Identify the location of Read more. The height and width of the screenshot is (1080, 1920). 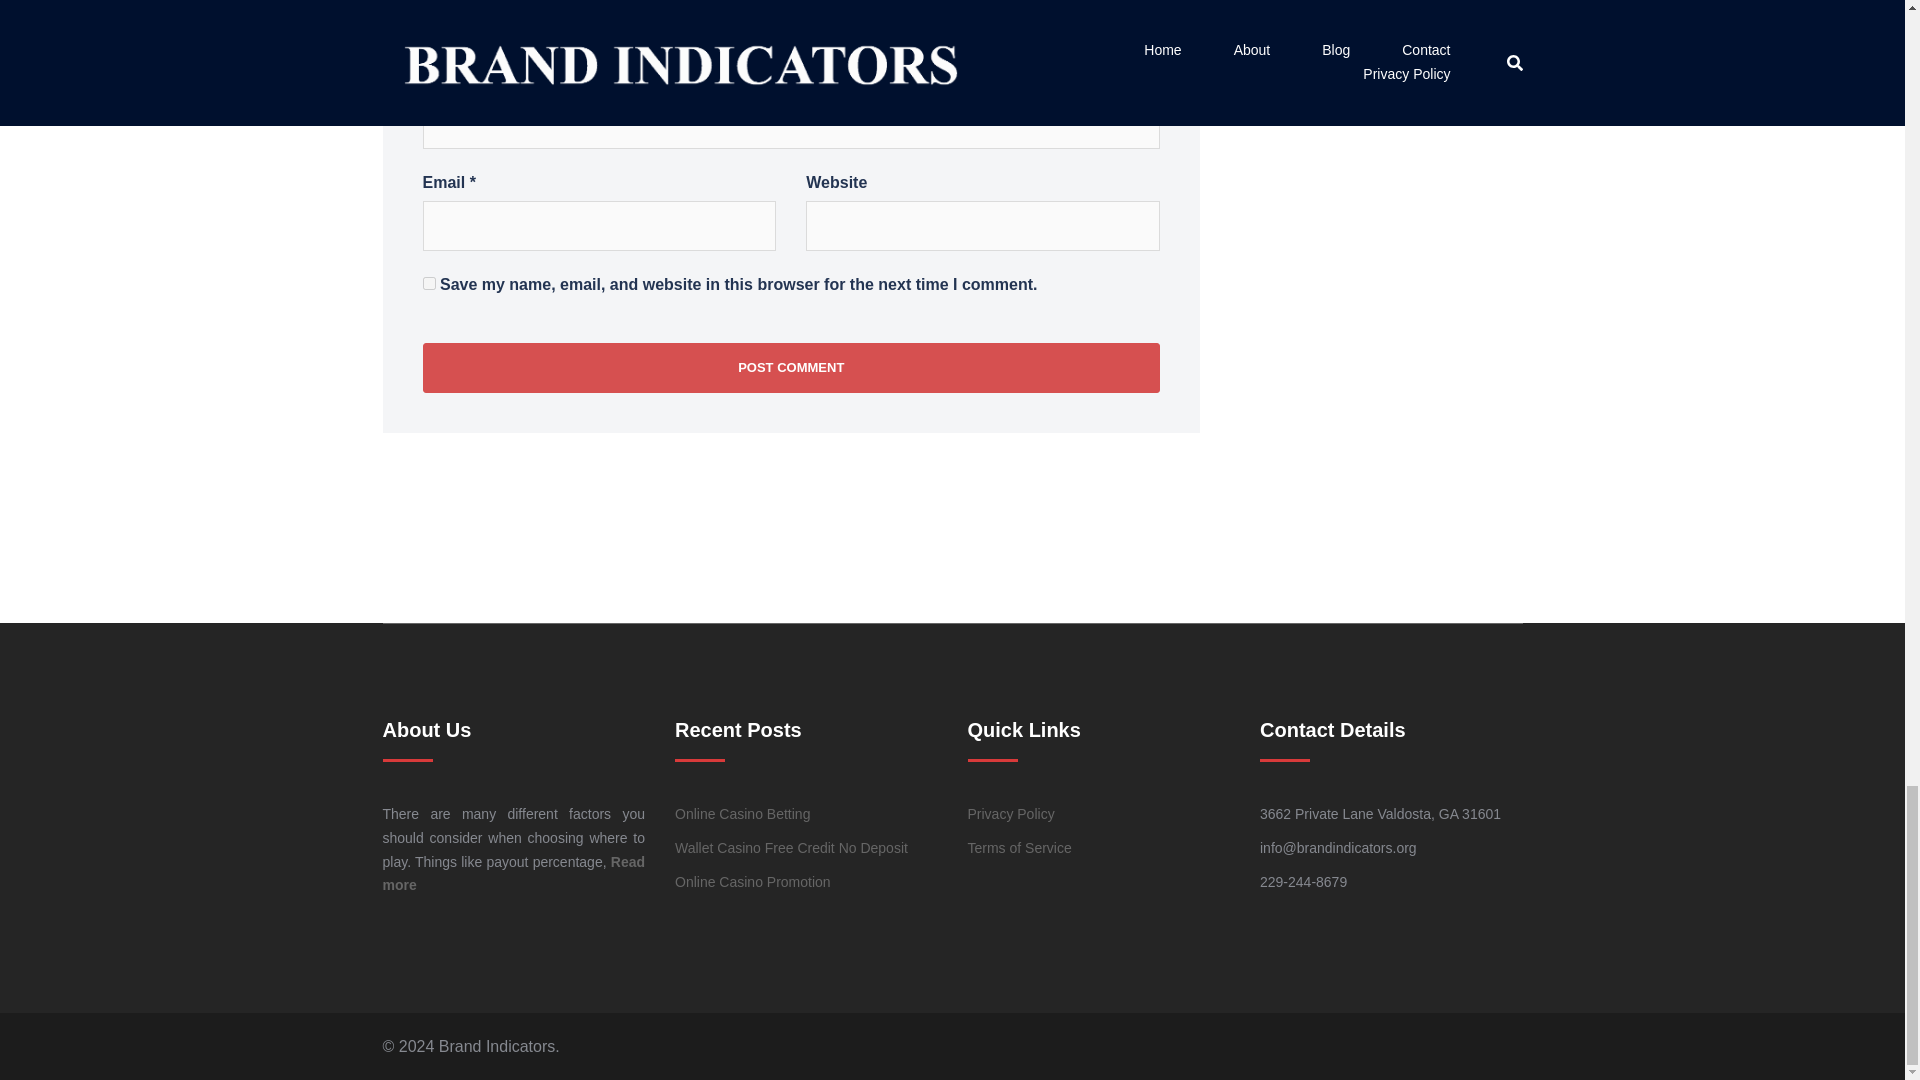
(514, 874).